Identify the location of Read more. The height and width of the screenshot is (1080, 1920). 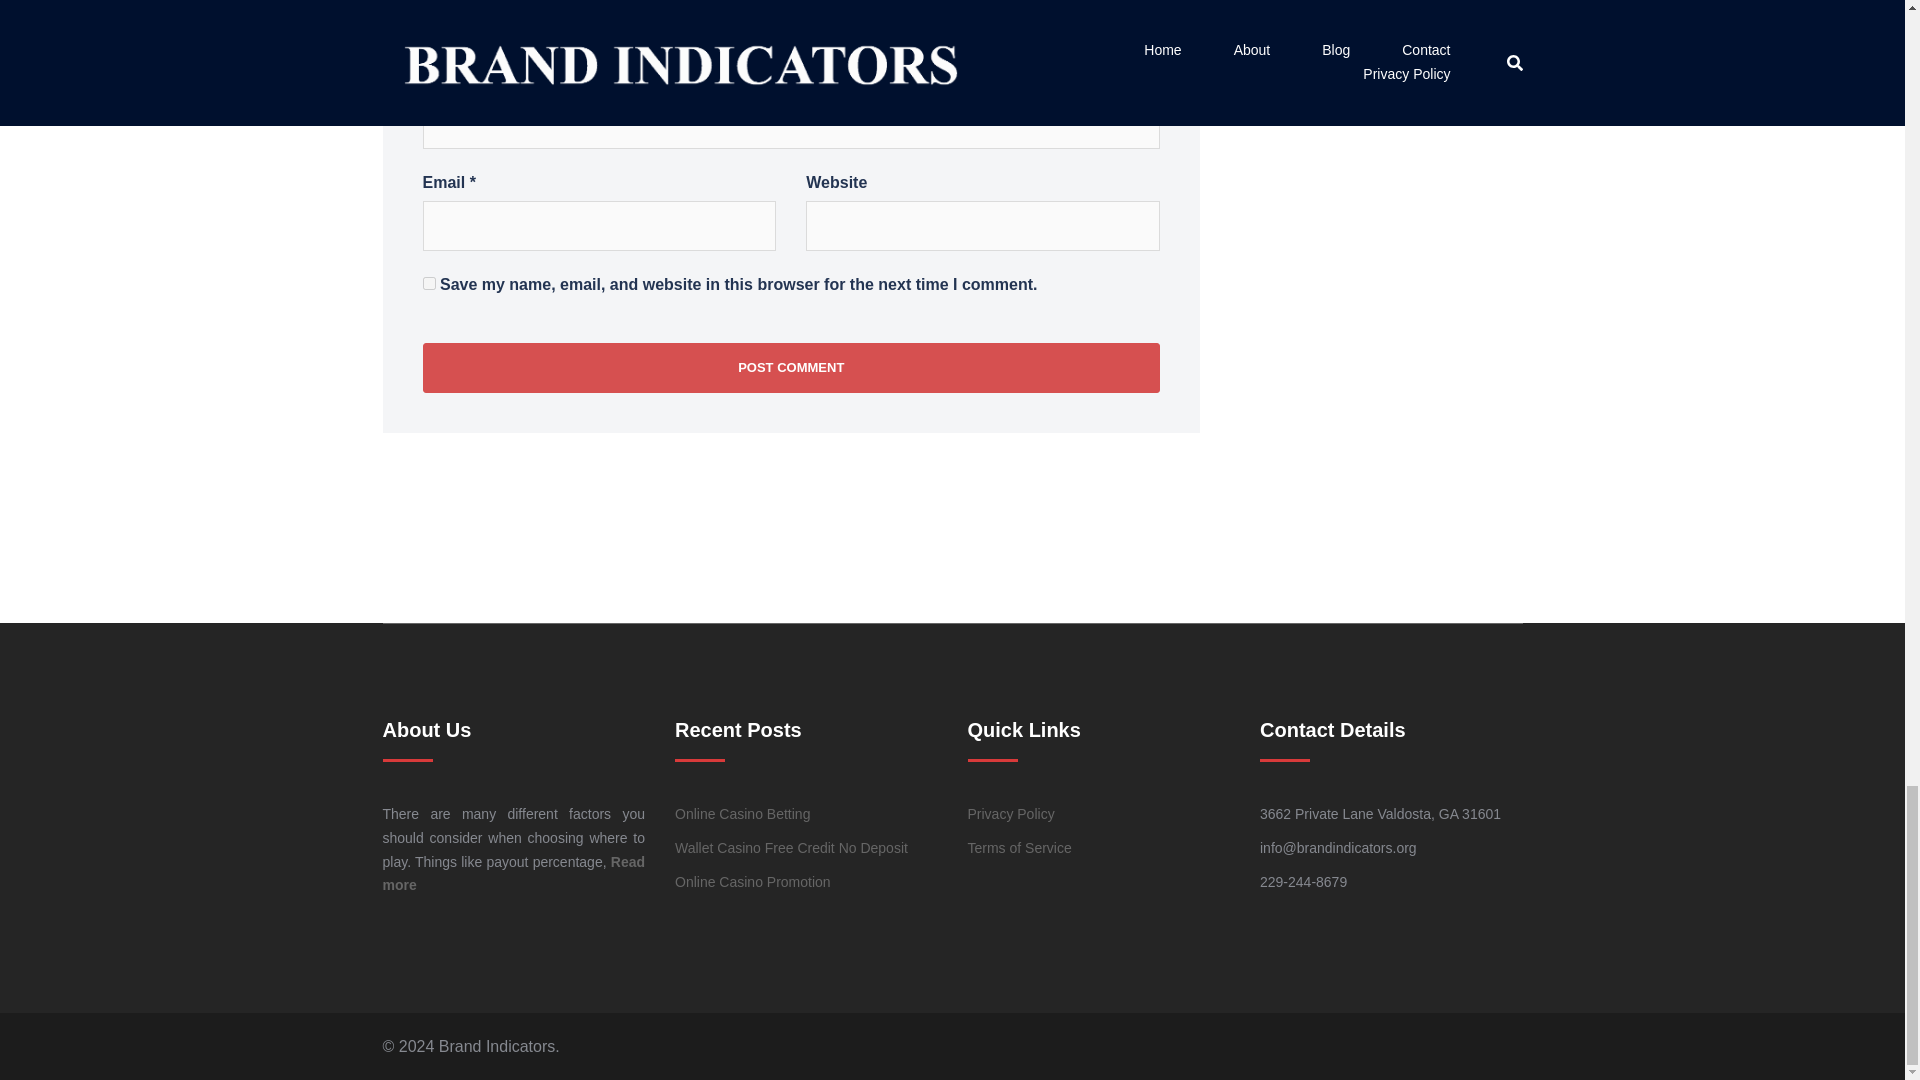
(514, 874).